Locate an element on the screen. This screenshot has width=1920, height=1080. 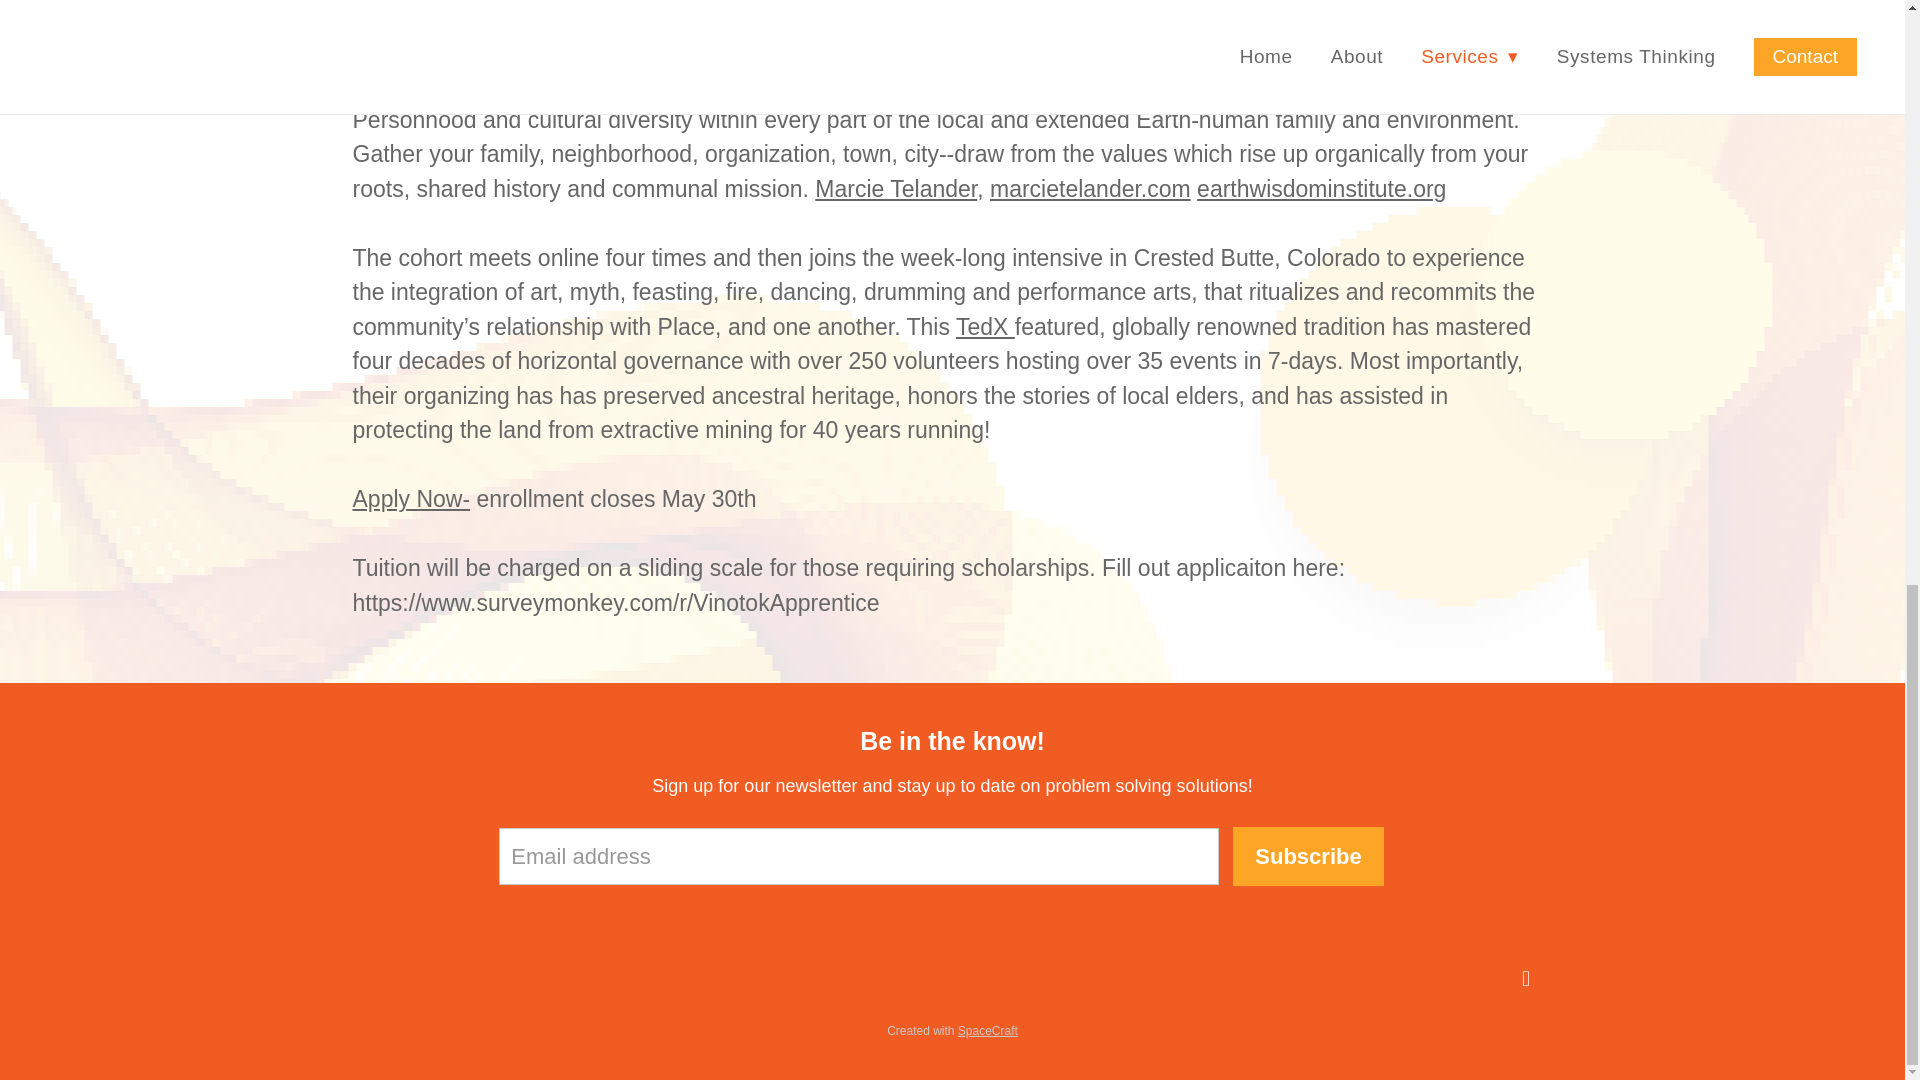
Marcie Telander is located at coordinates (896, 187).